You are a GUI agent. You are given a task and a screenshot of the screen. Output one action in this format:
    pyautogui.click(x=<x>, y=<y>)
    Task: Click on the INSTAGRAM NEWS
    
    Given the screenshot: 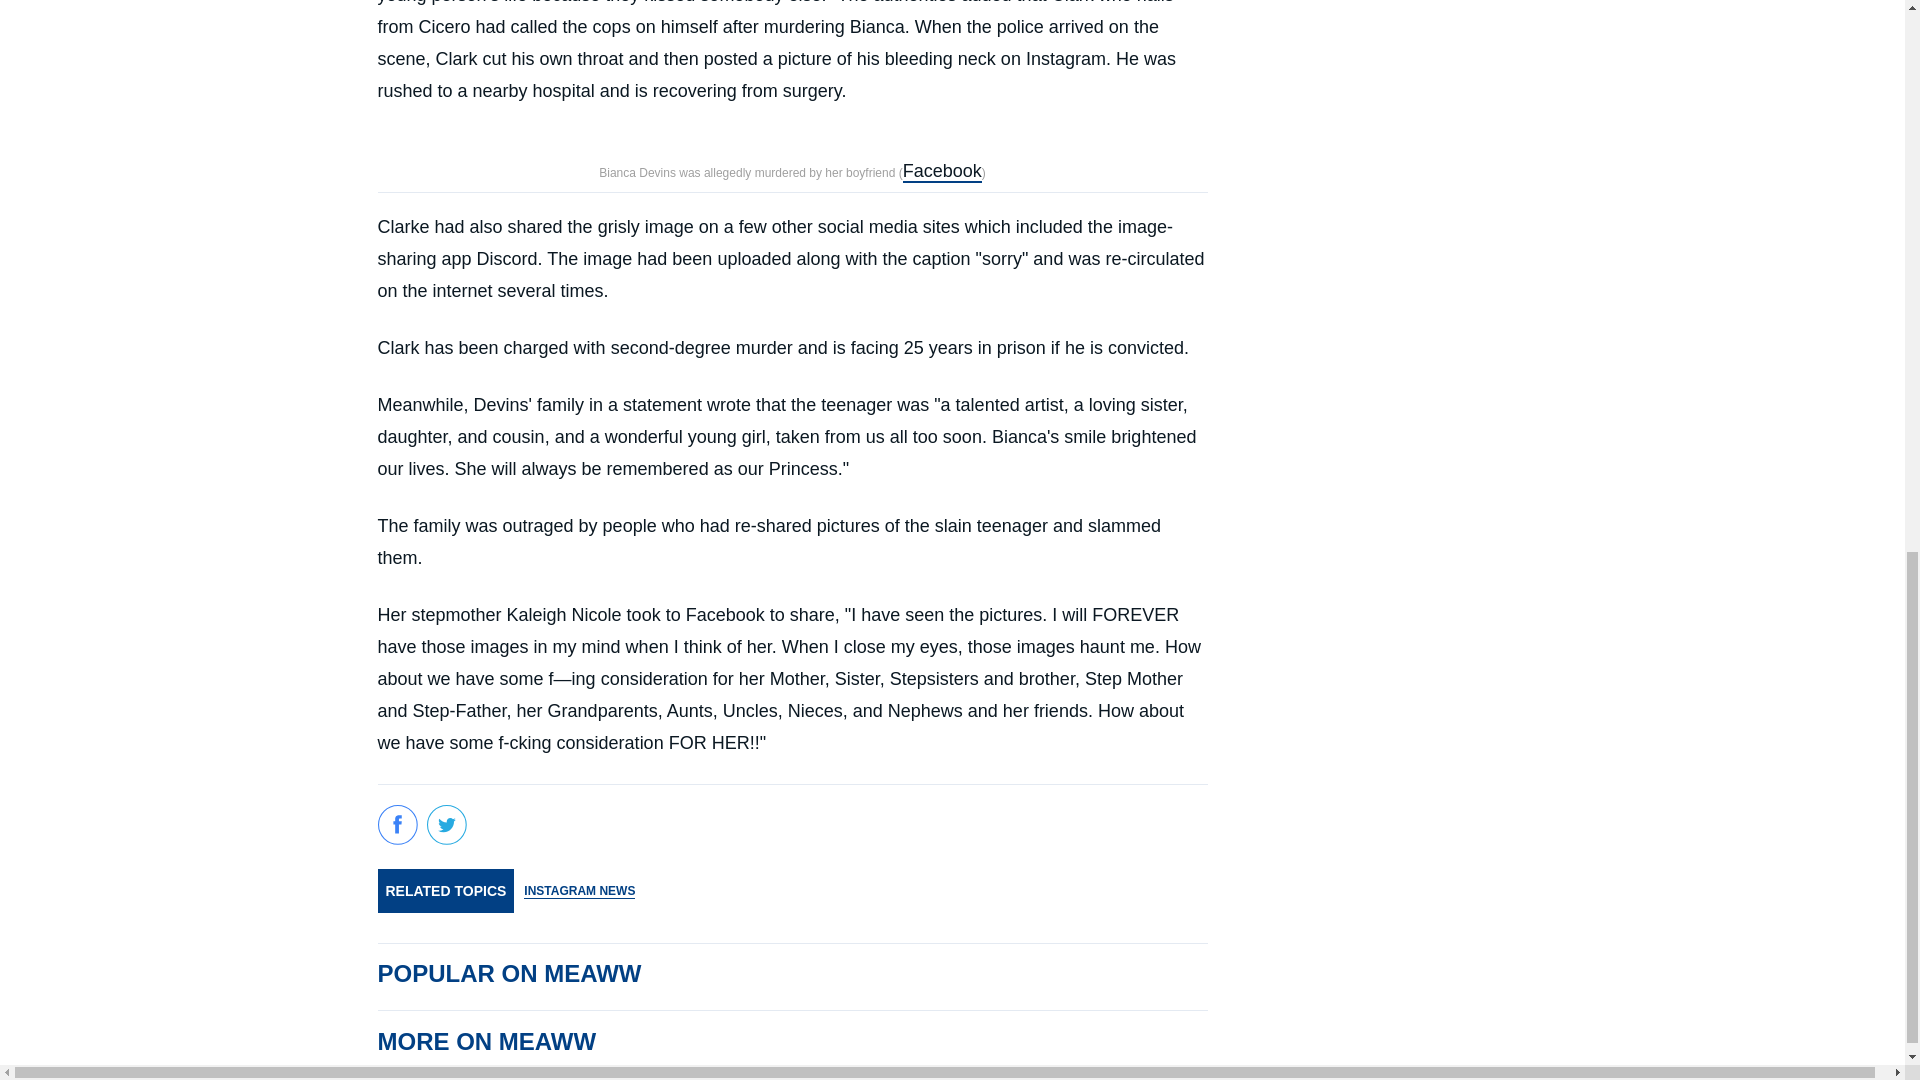 What is the action you would take?
    pyautogui.click(x=580, y=890)
    